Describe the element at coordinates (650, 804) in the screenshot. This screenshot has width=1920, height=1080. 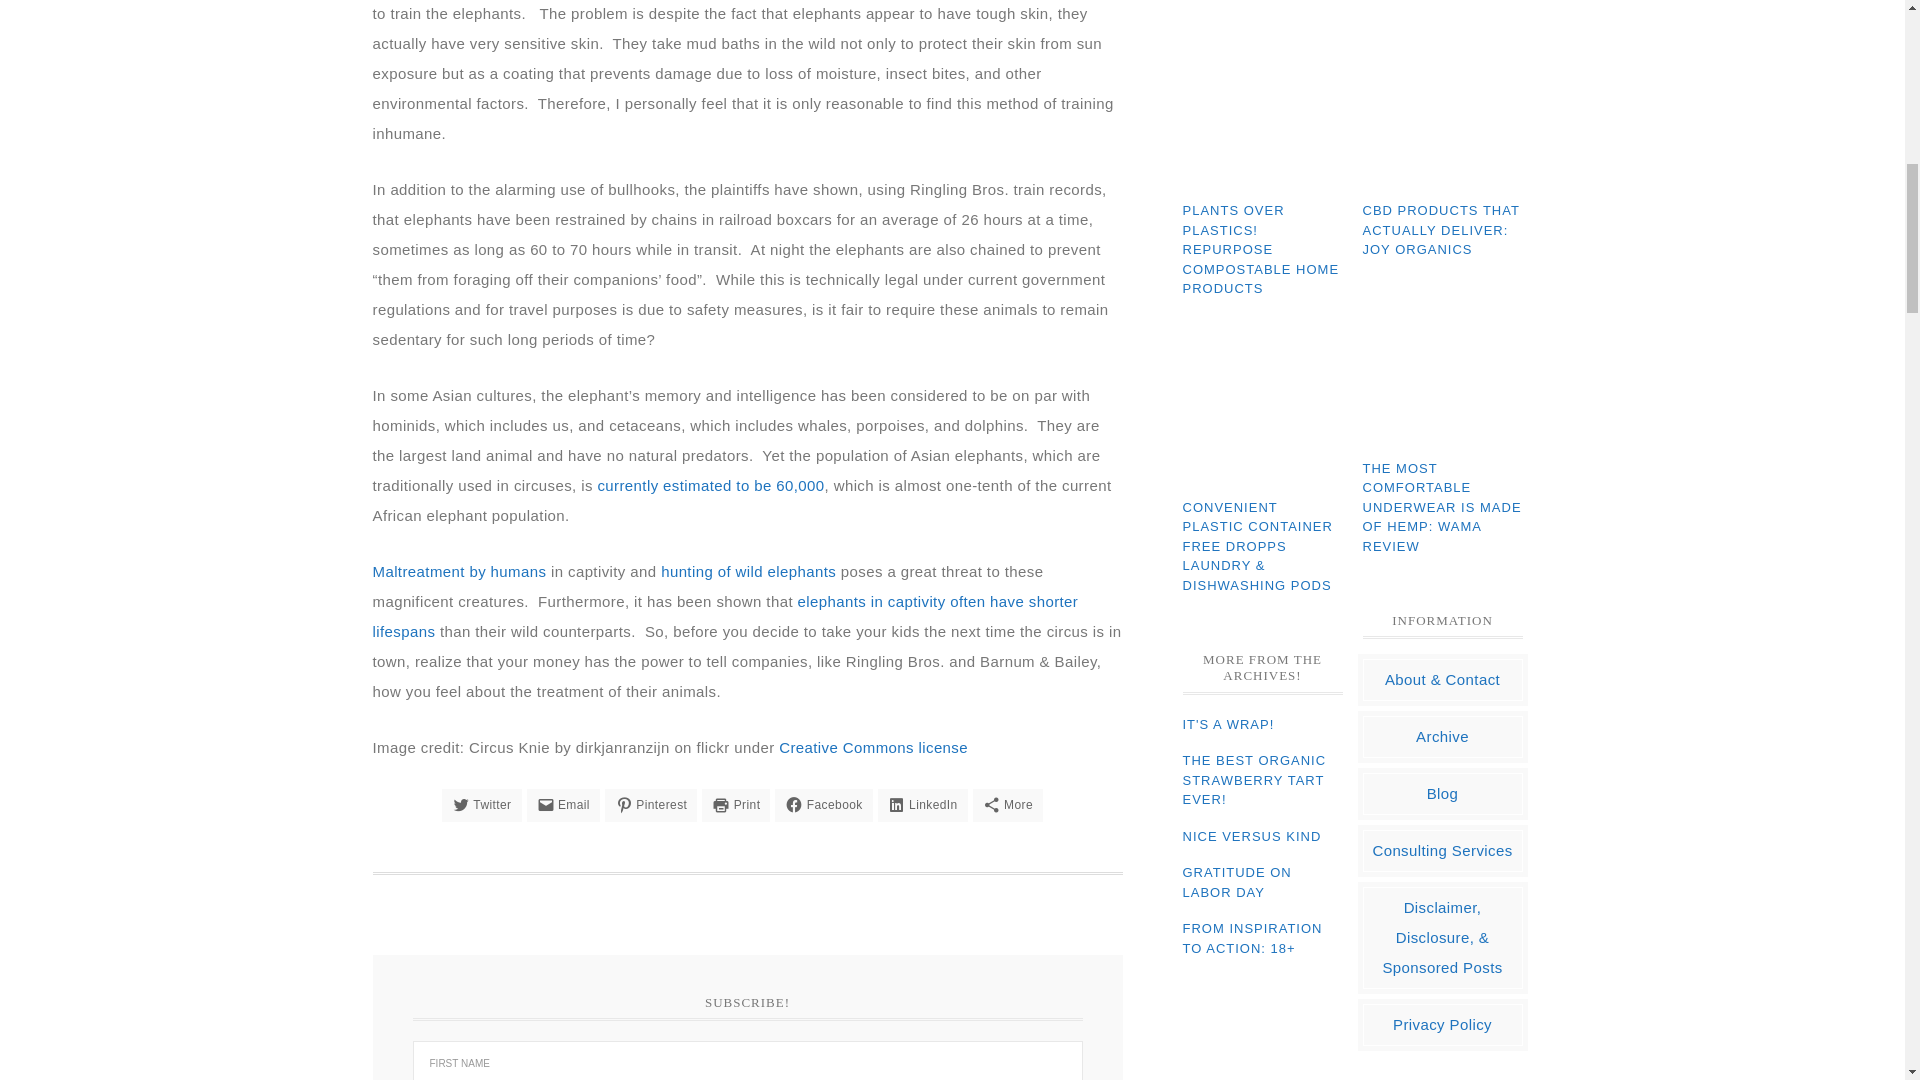
I see `Click to share on Pinterest` at that location.